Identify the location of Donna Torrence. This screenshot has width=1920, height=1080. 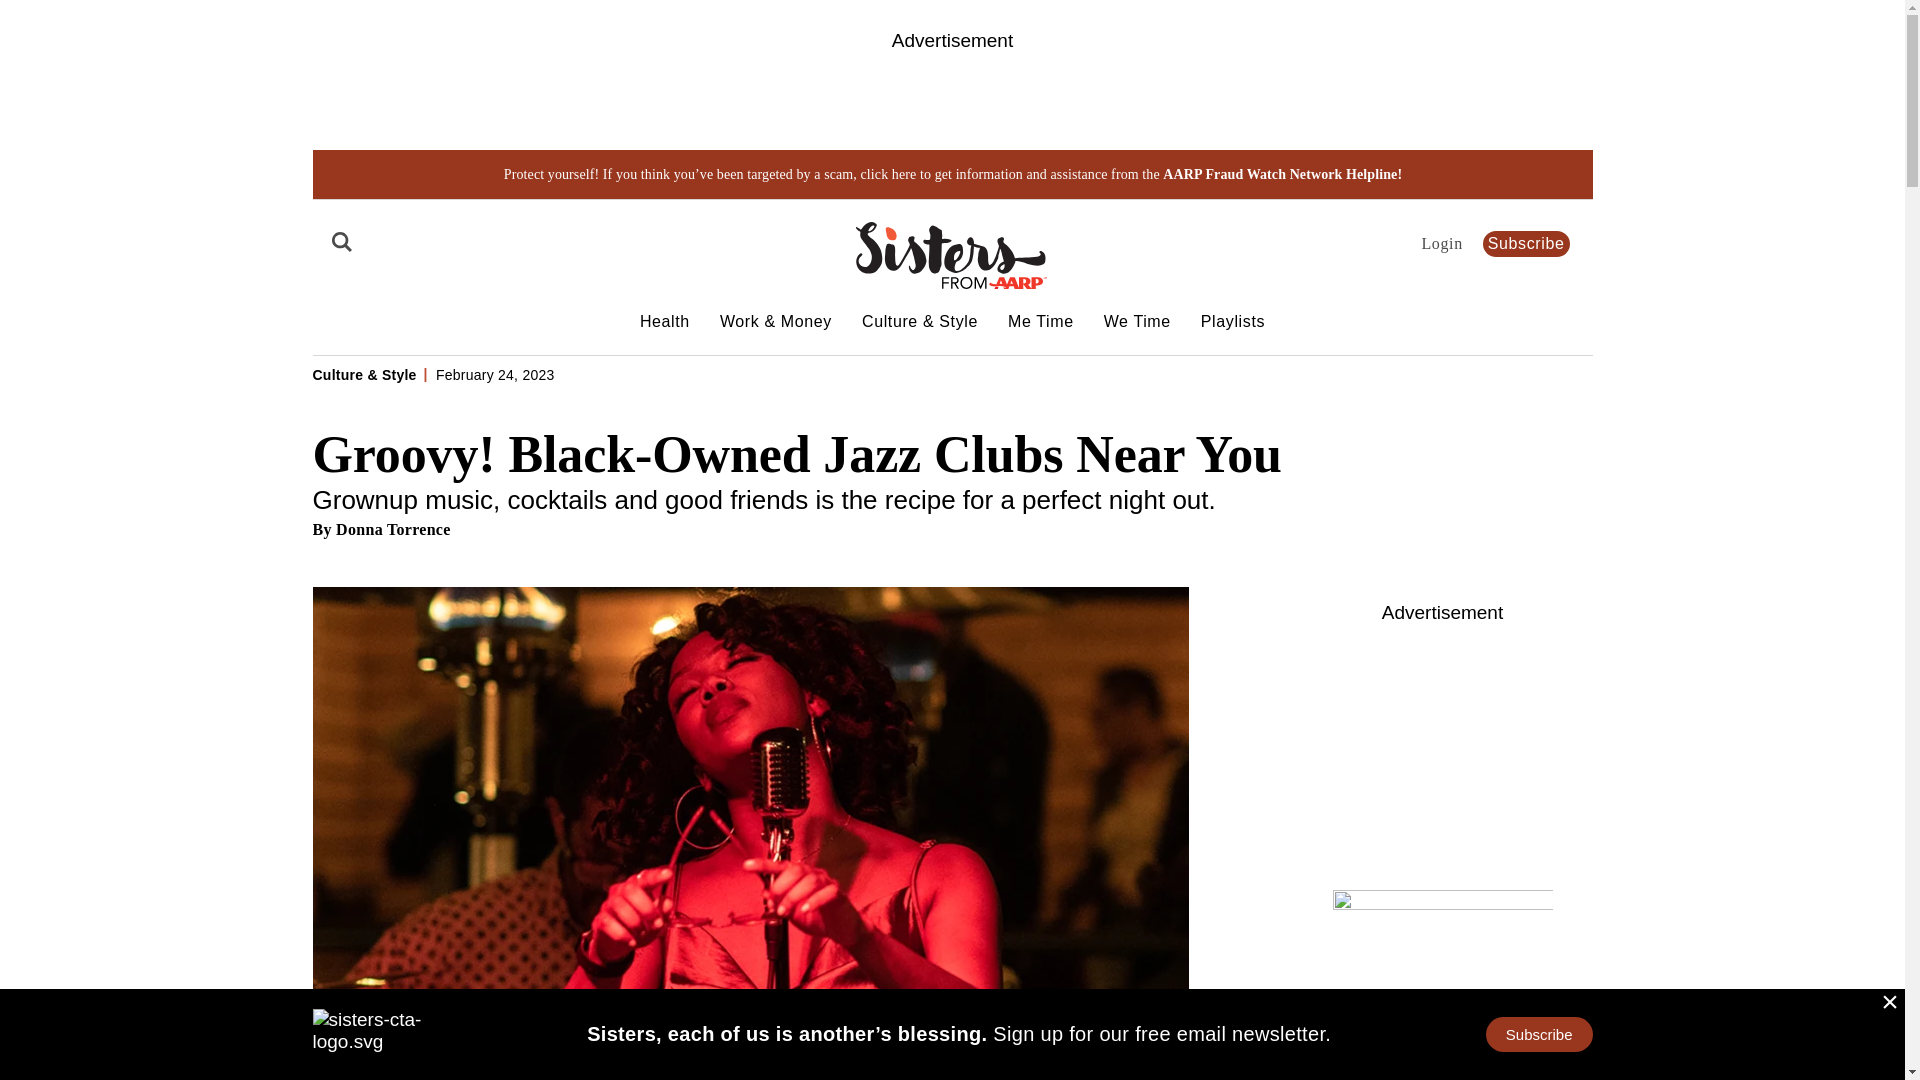
(394, 528).